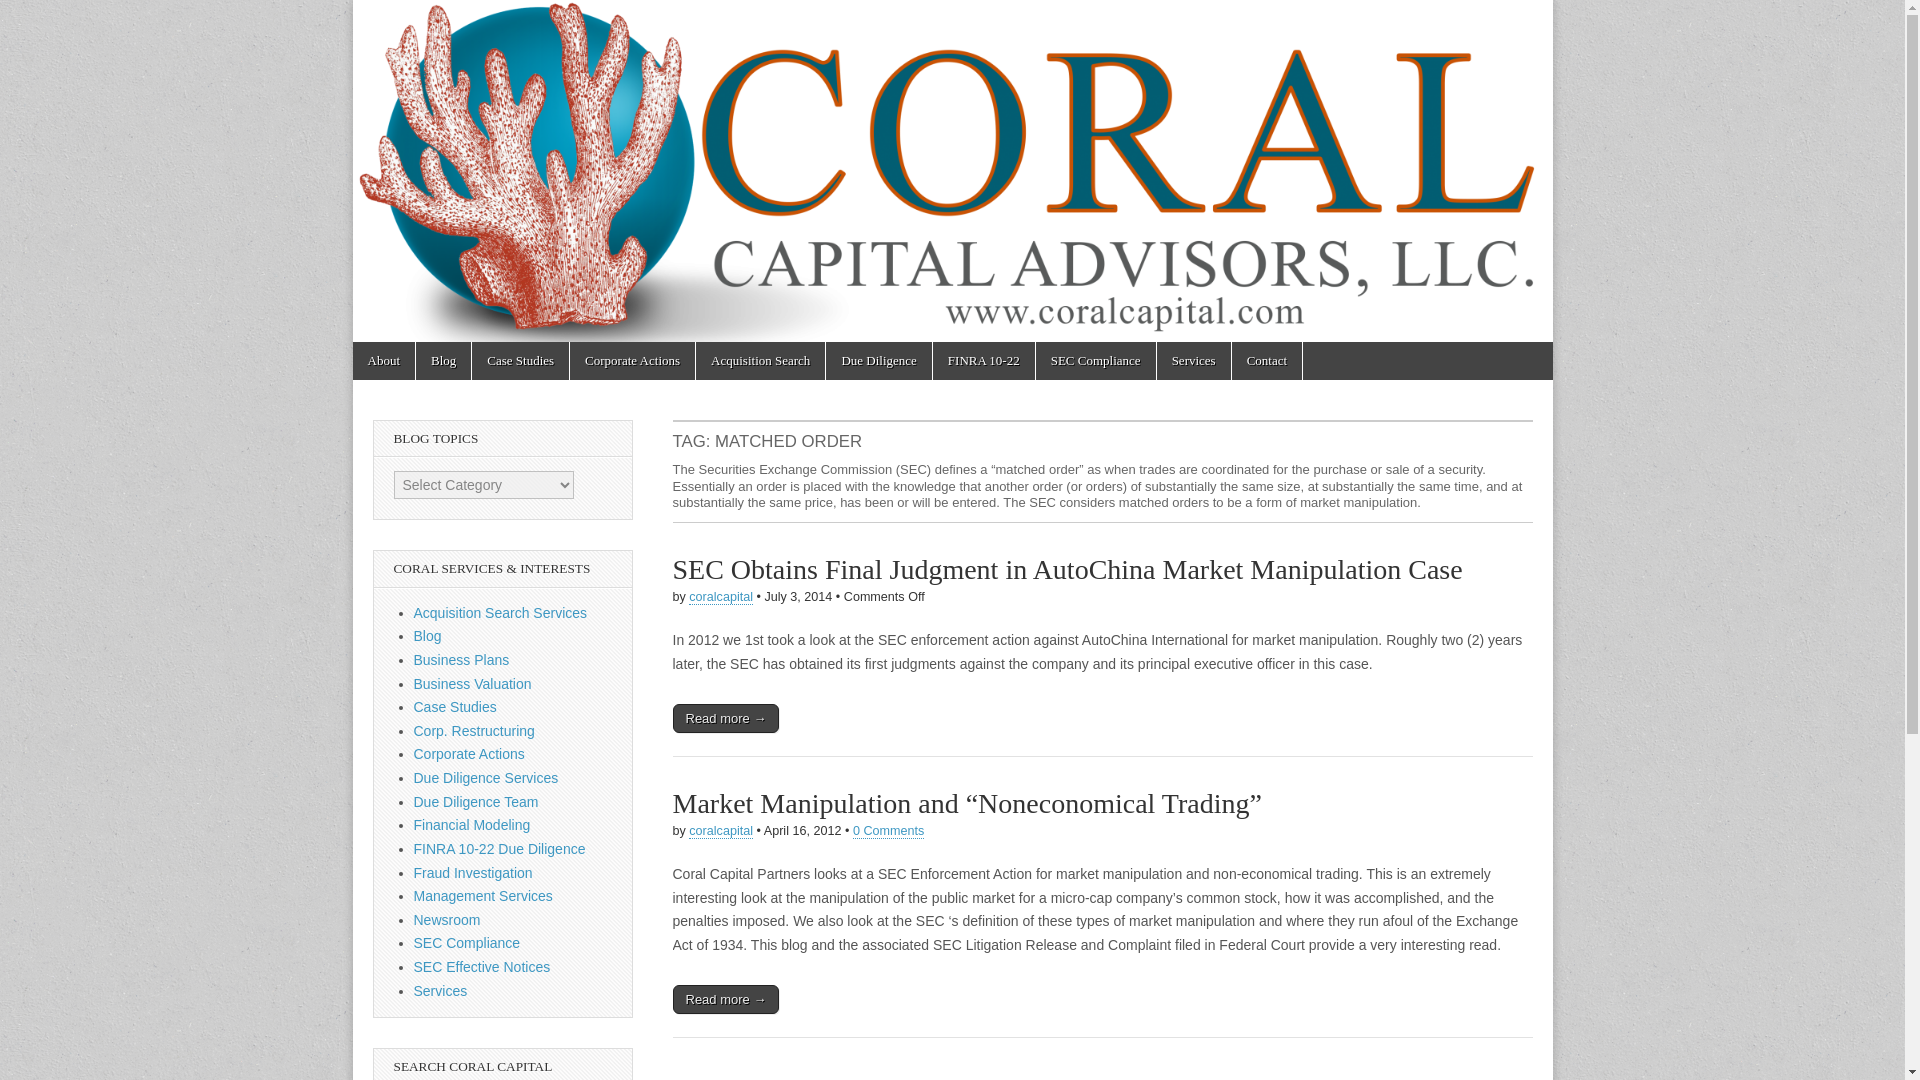  What do you see at coordinates (520, 361) in the screenshot?
I see `Case Studies` at bounding box center [520, 361].